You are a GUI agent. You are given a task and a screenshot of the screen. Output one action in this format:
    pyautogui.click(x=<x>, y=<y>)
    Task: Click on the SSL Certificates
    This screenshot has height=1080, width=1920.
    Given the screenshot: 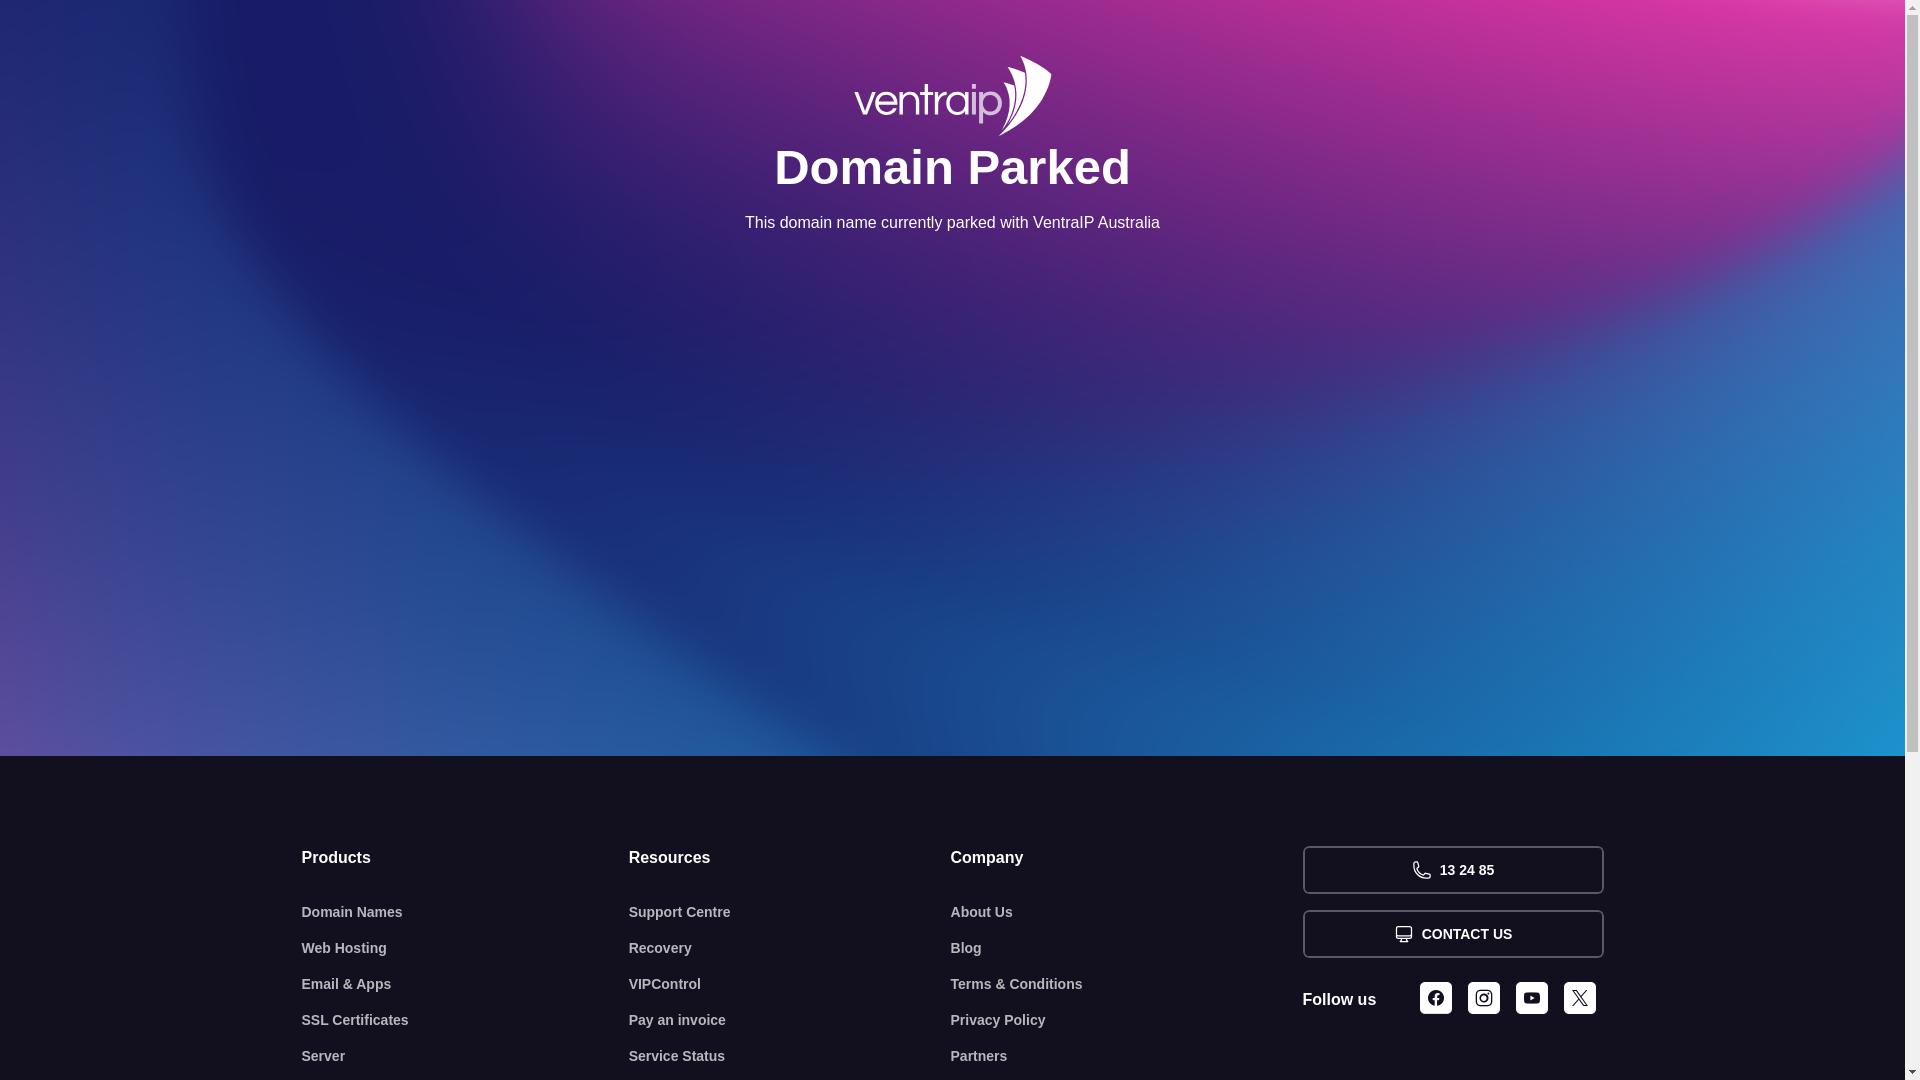 What is the action you would take?
    pyautogui.click(x=466, y=1020)
    